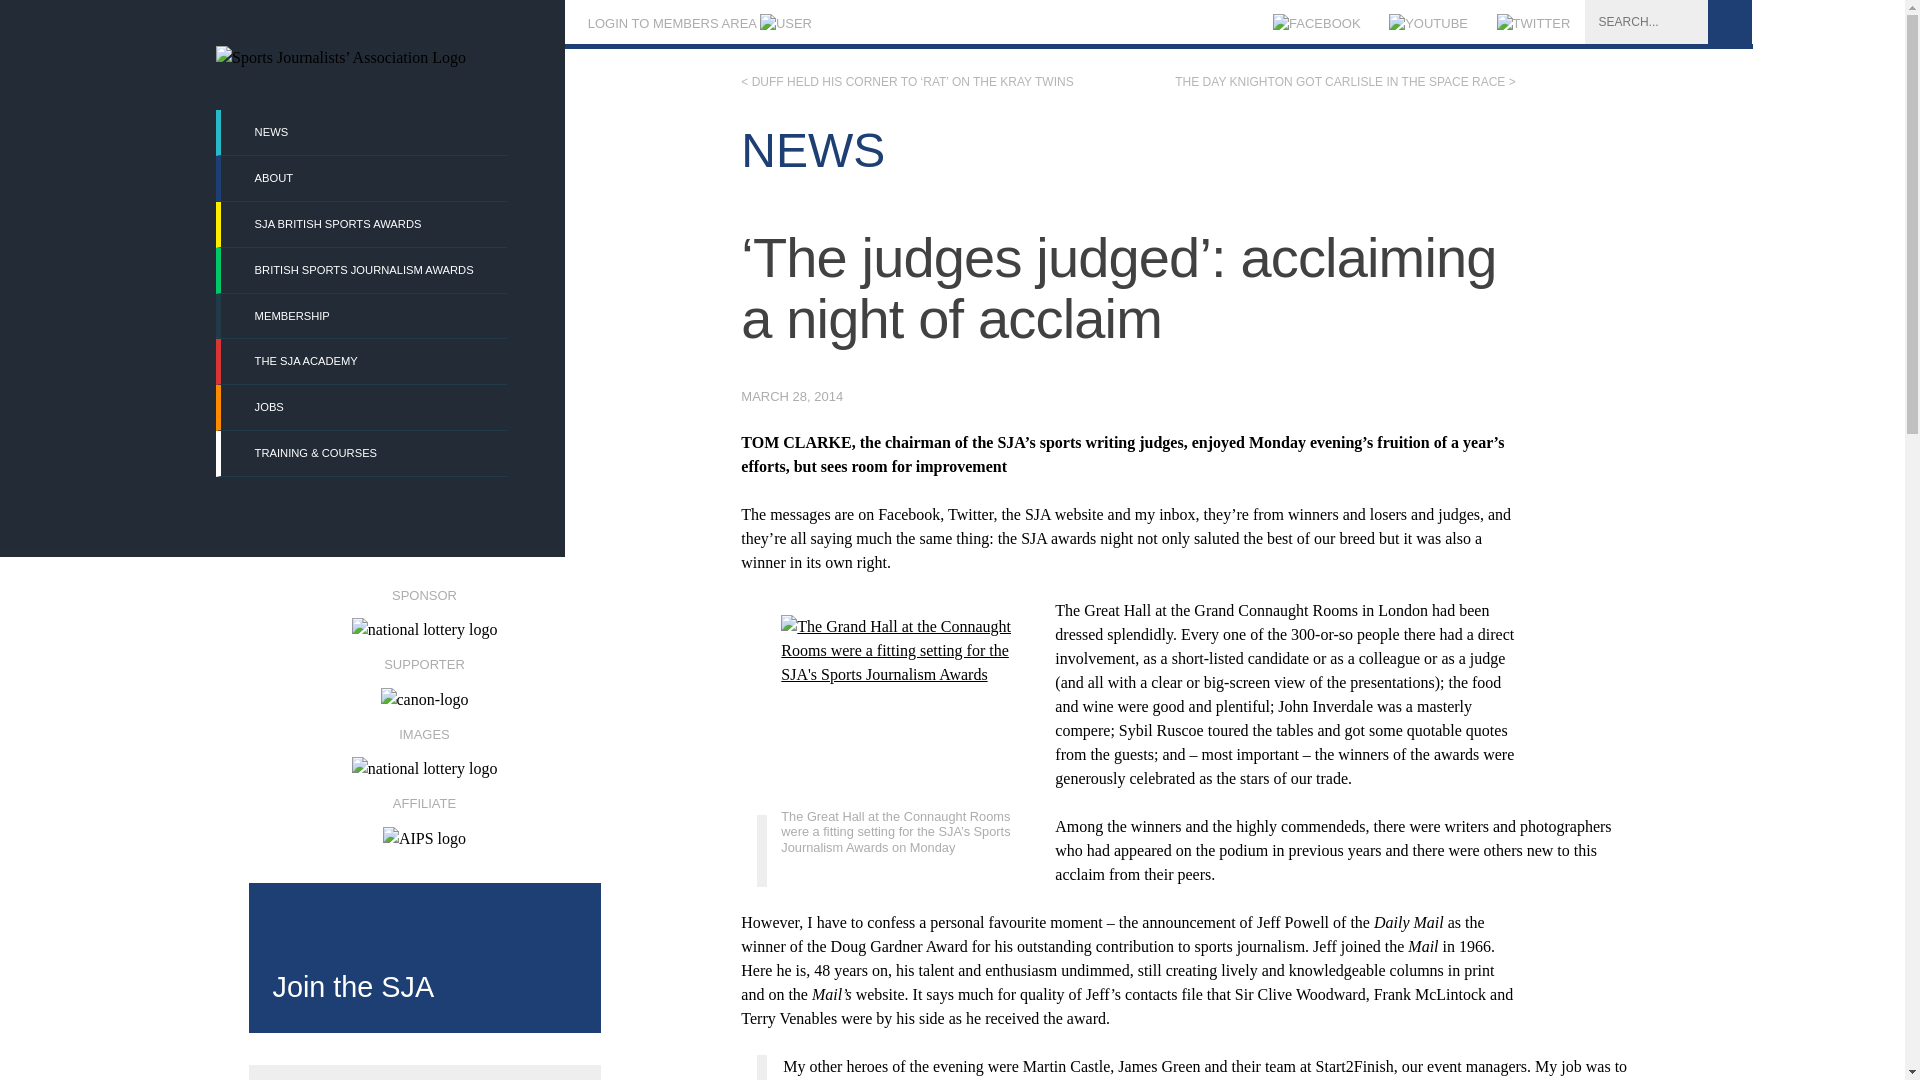 The height and width of the screenshot is (1080, 1920). What do you see at coordinates (363, 178) in the screenshot?
I see `ABOUT` at bounding box center [363, 178].